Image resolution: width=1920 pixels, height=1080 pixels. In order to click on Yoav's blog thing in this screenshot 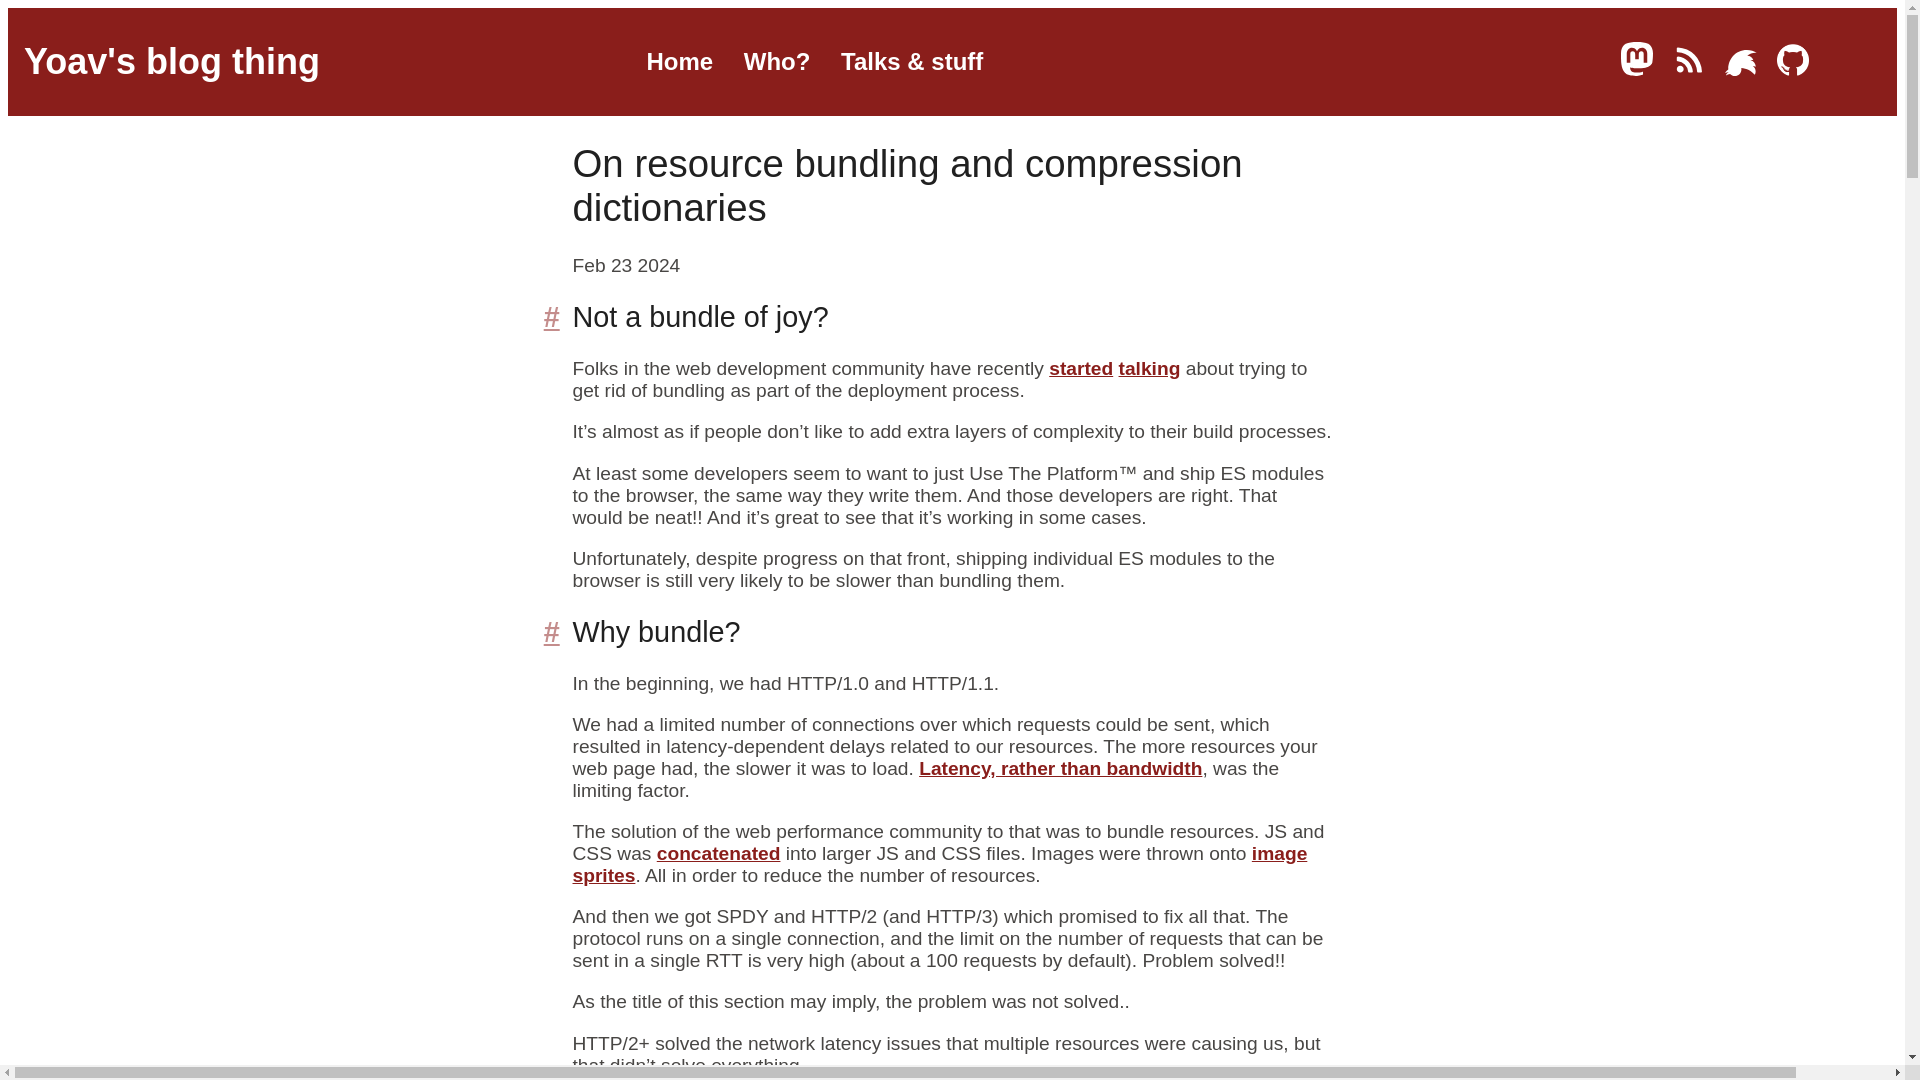, I will do `click(172, 62)`.